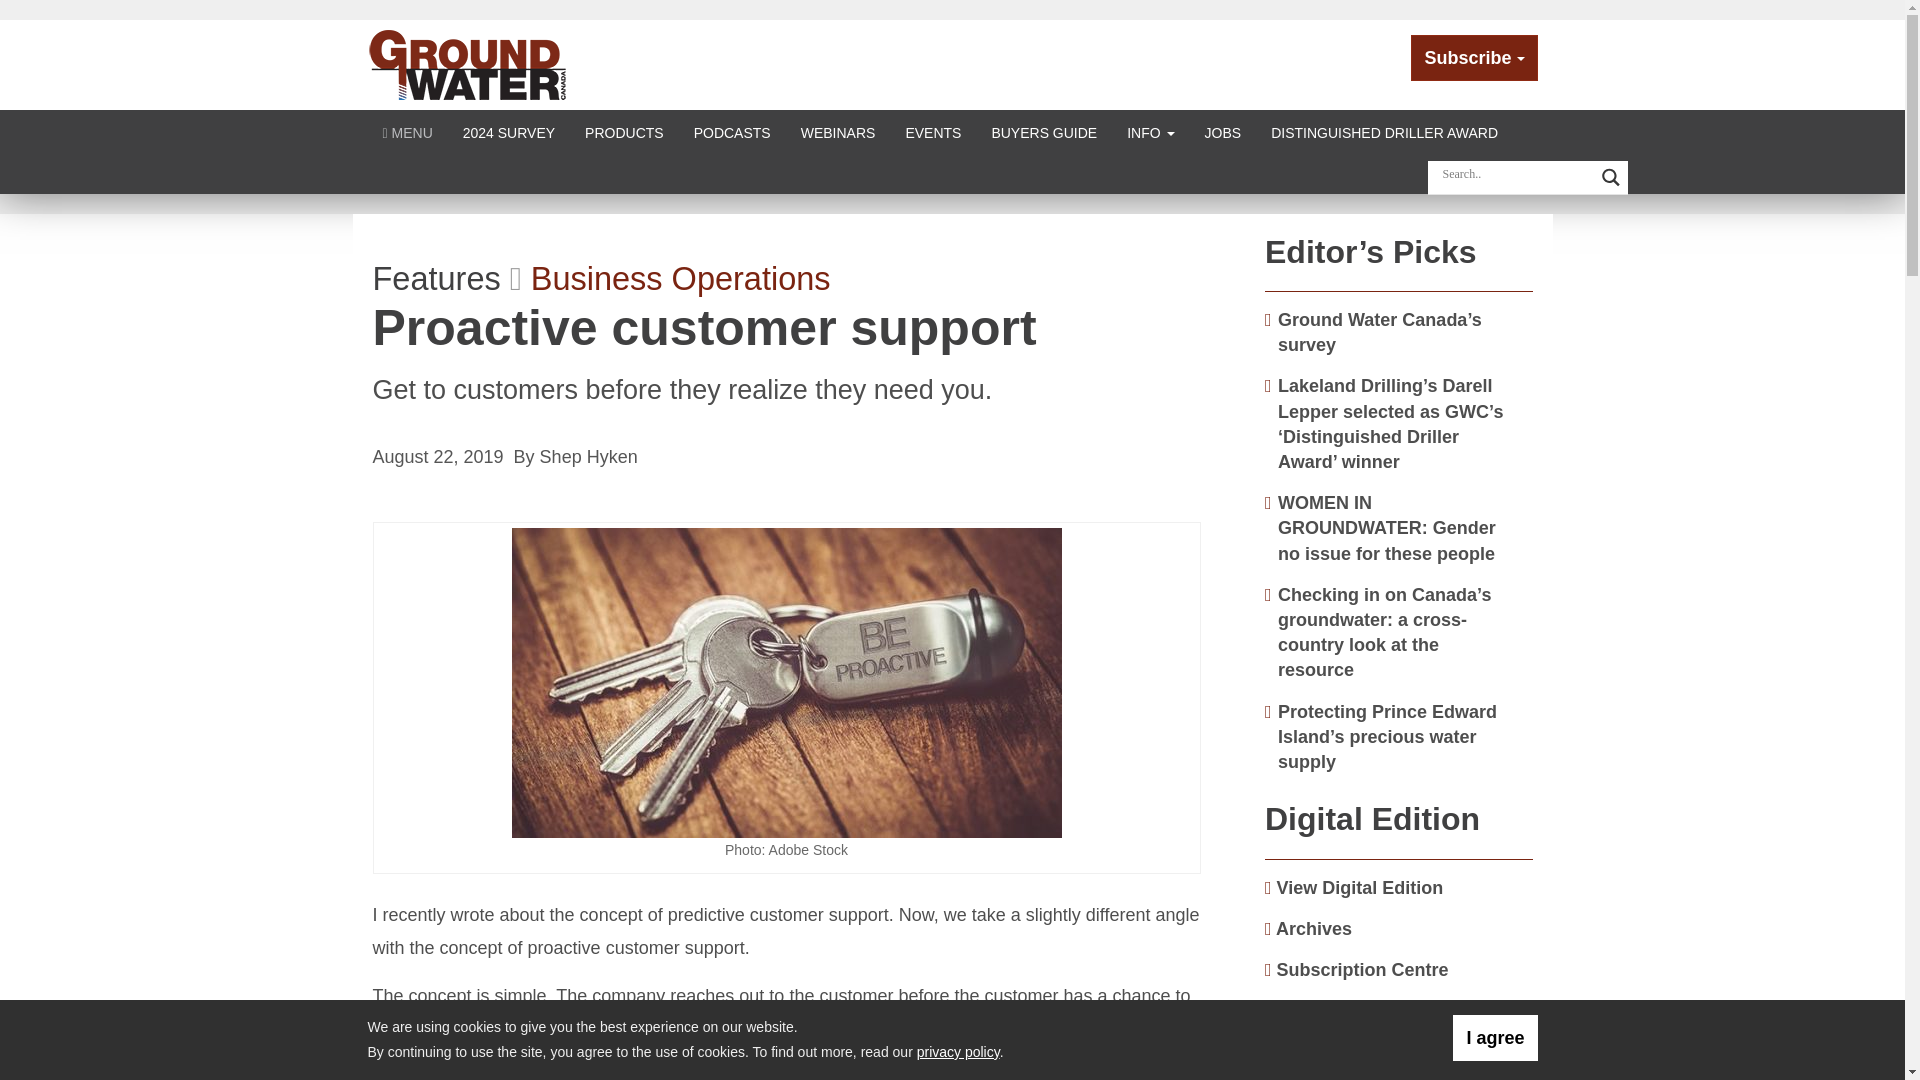  What do you see at coordinates (624, 132) in the screenshot?
I see `PRODUCTS` at bounding box center [624, 132].